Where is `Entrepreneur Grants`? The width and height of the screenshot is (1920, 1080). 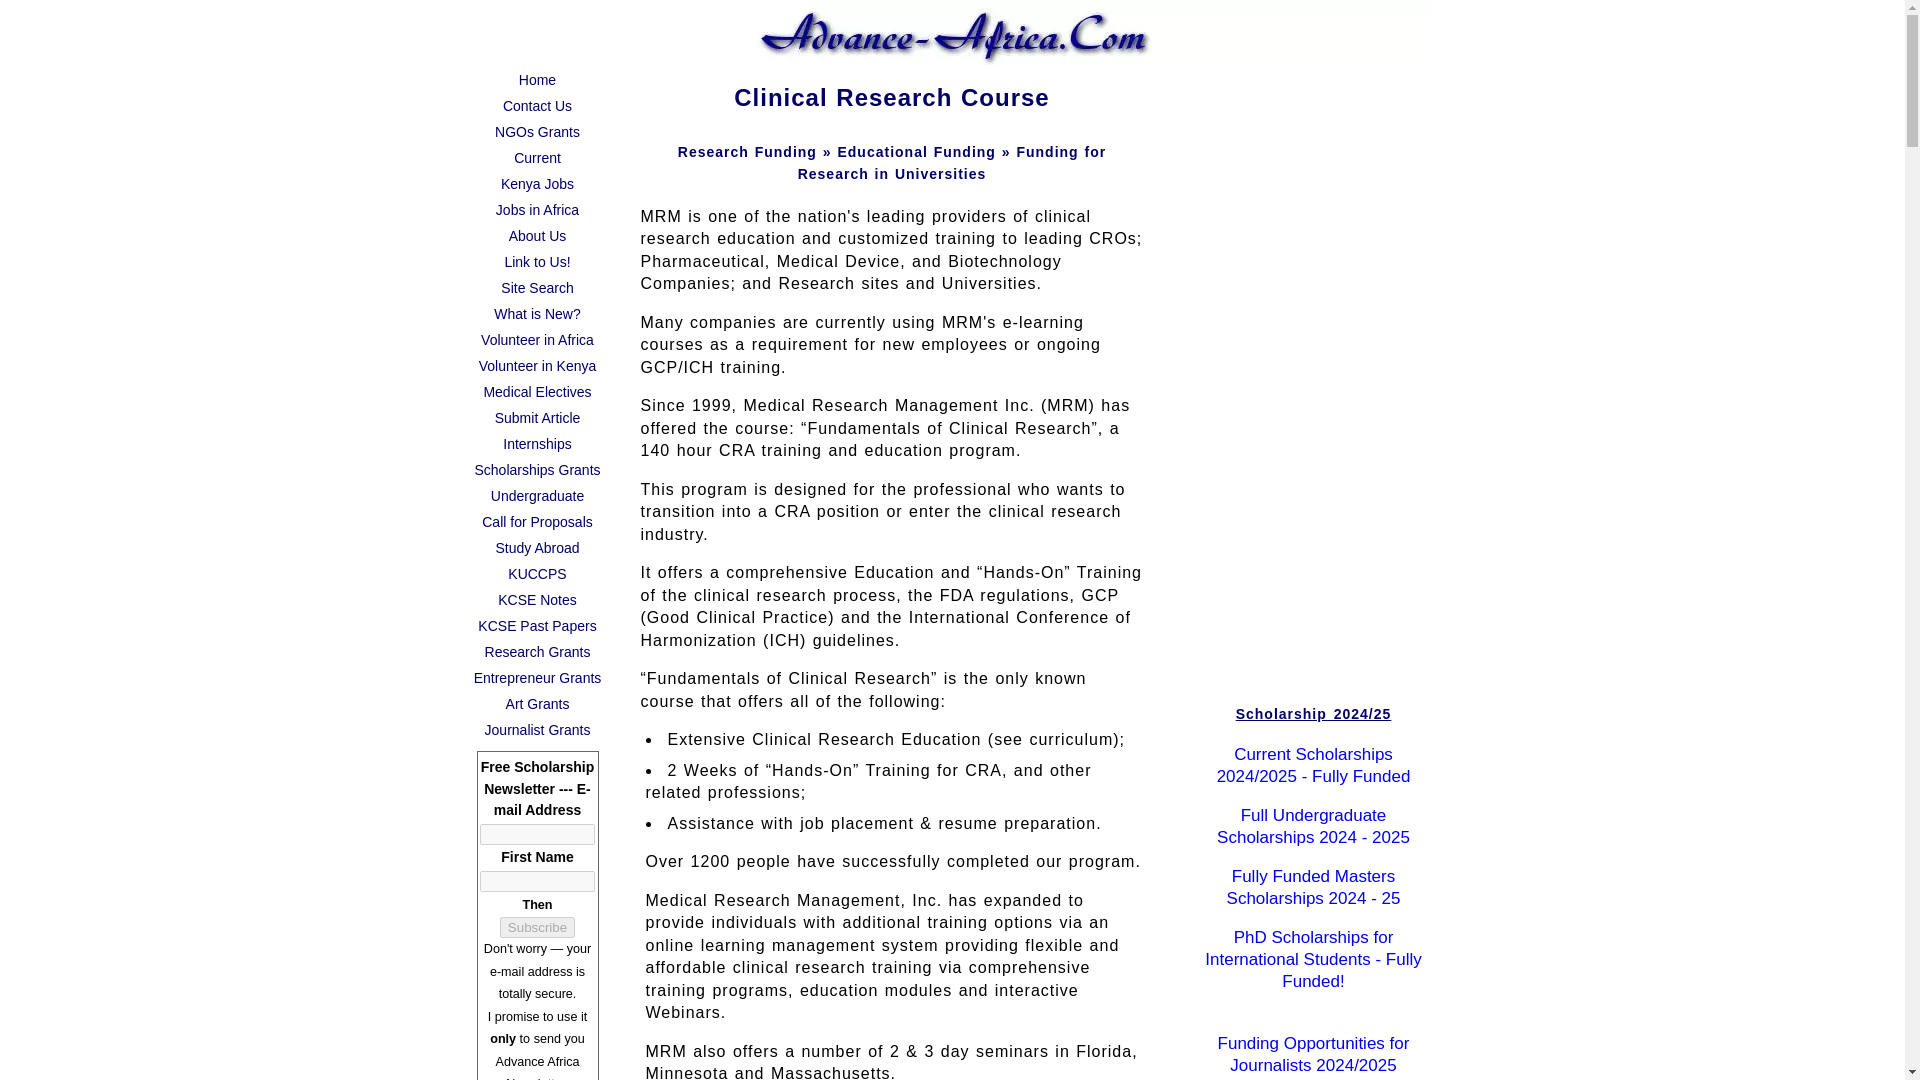 Entrepreneur Grants is located at coordinates (537, 678).